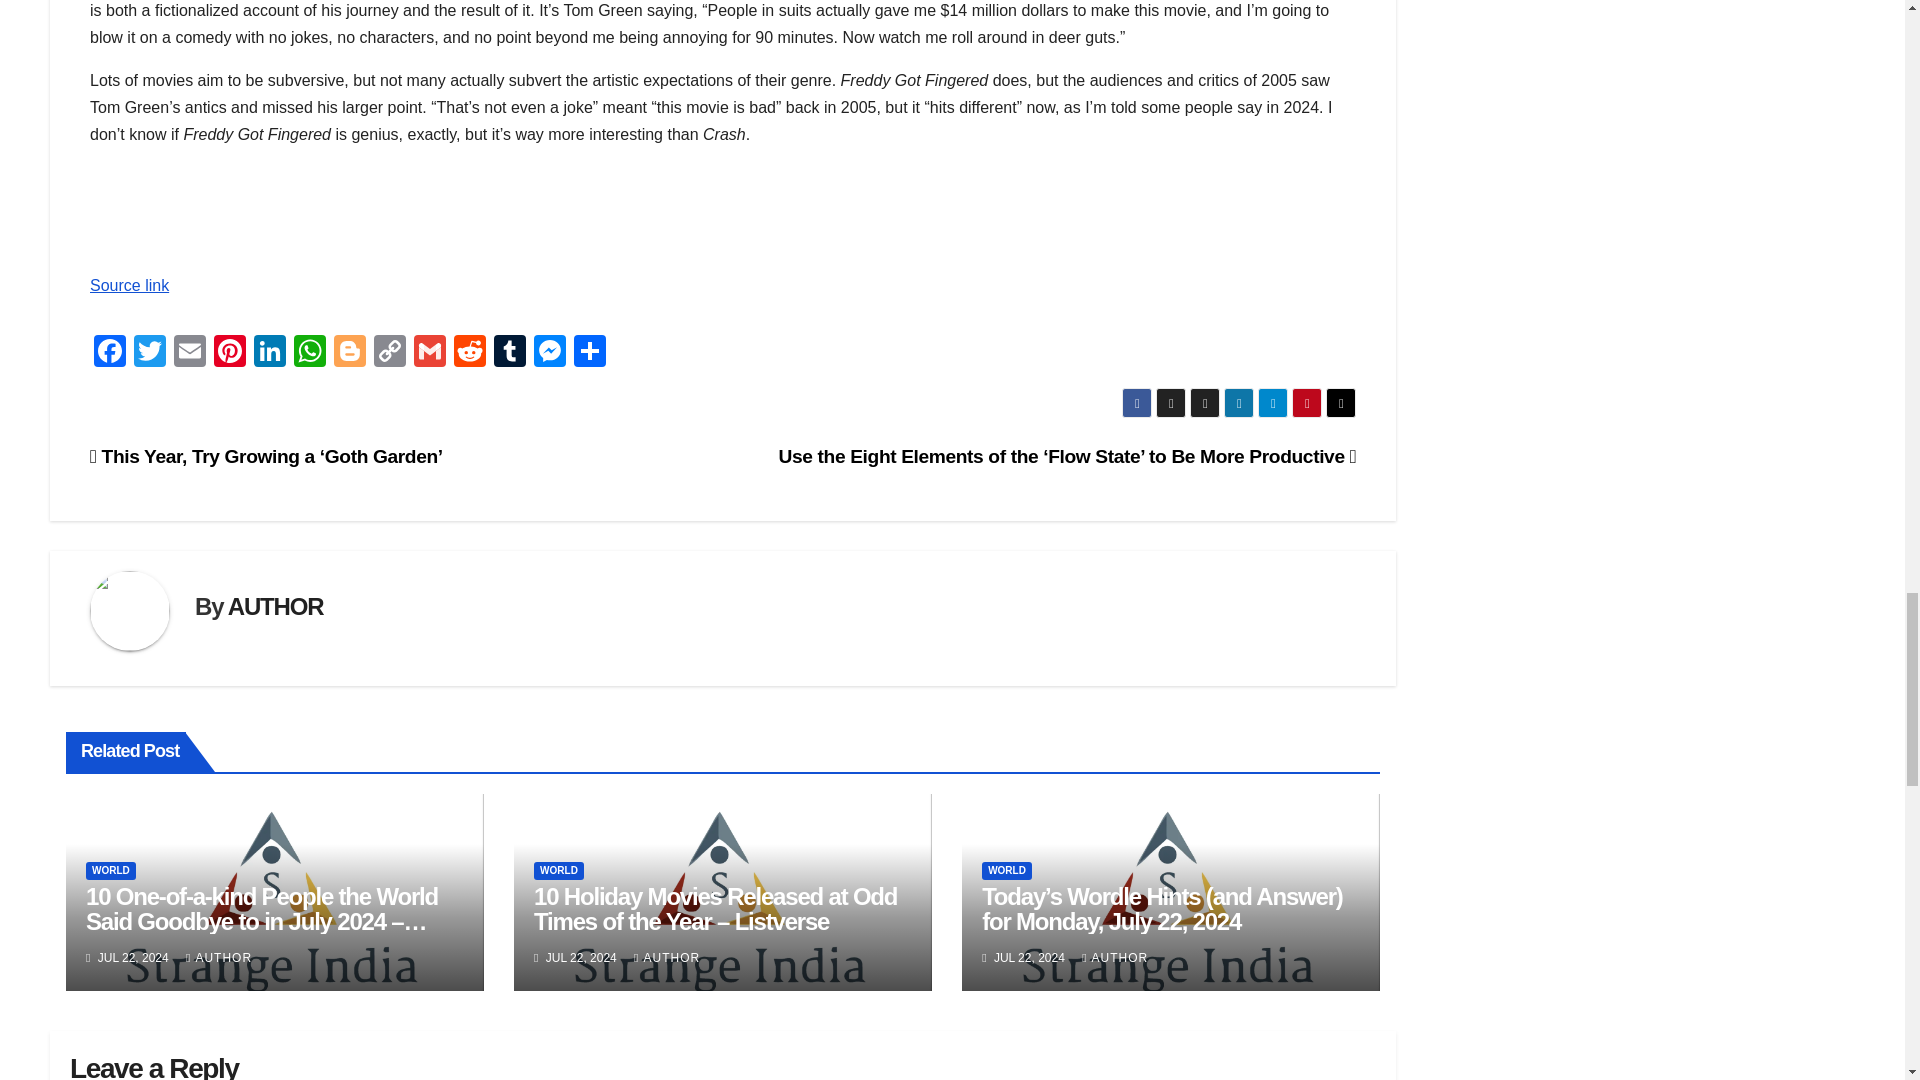 Image resolution: width=1920 pixels, height=1080 pixels. I want to click on Pinterest, so click(229, 352).